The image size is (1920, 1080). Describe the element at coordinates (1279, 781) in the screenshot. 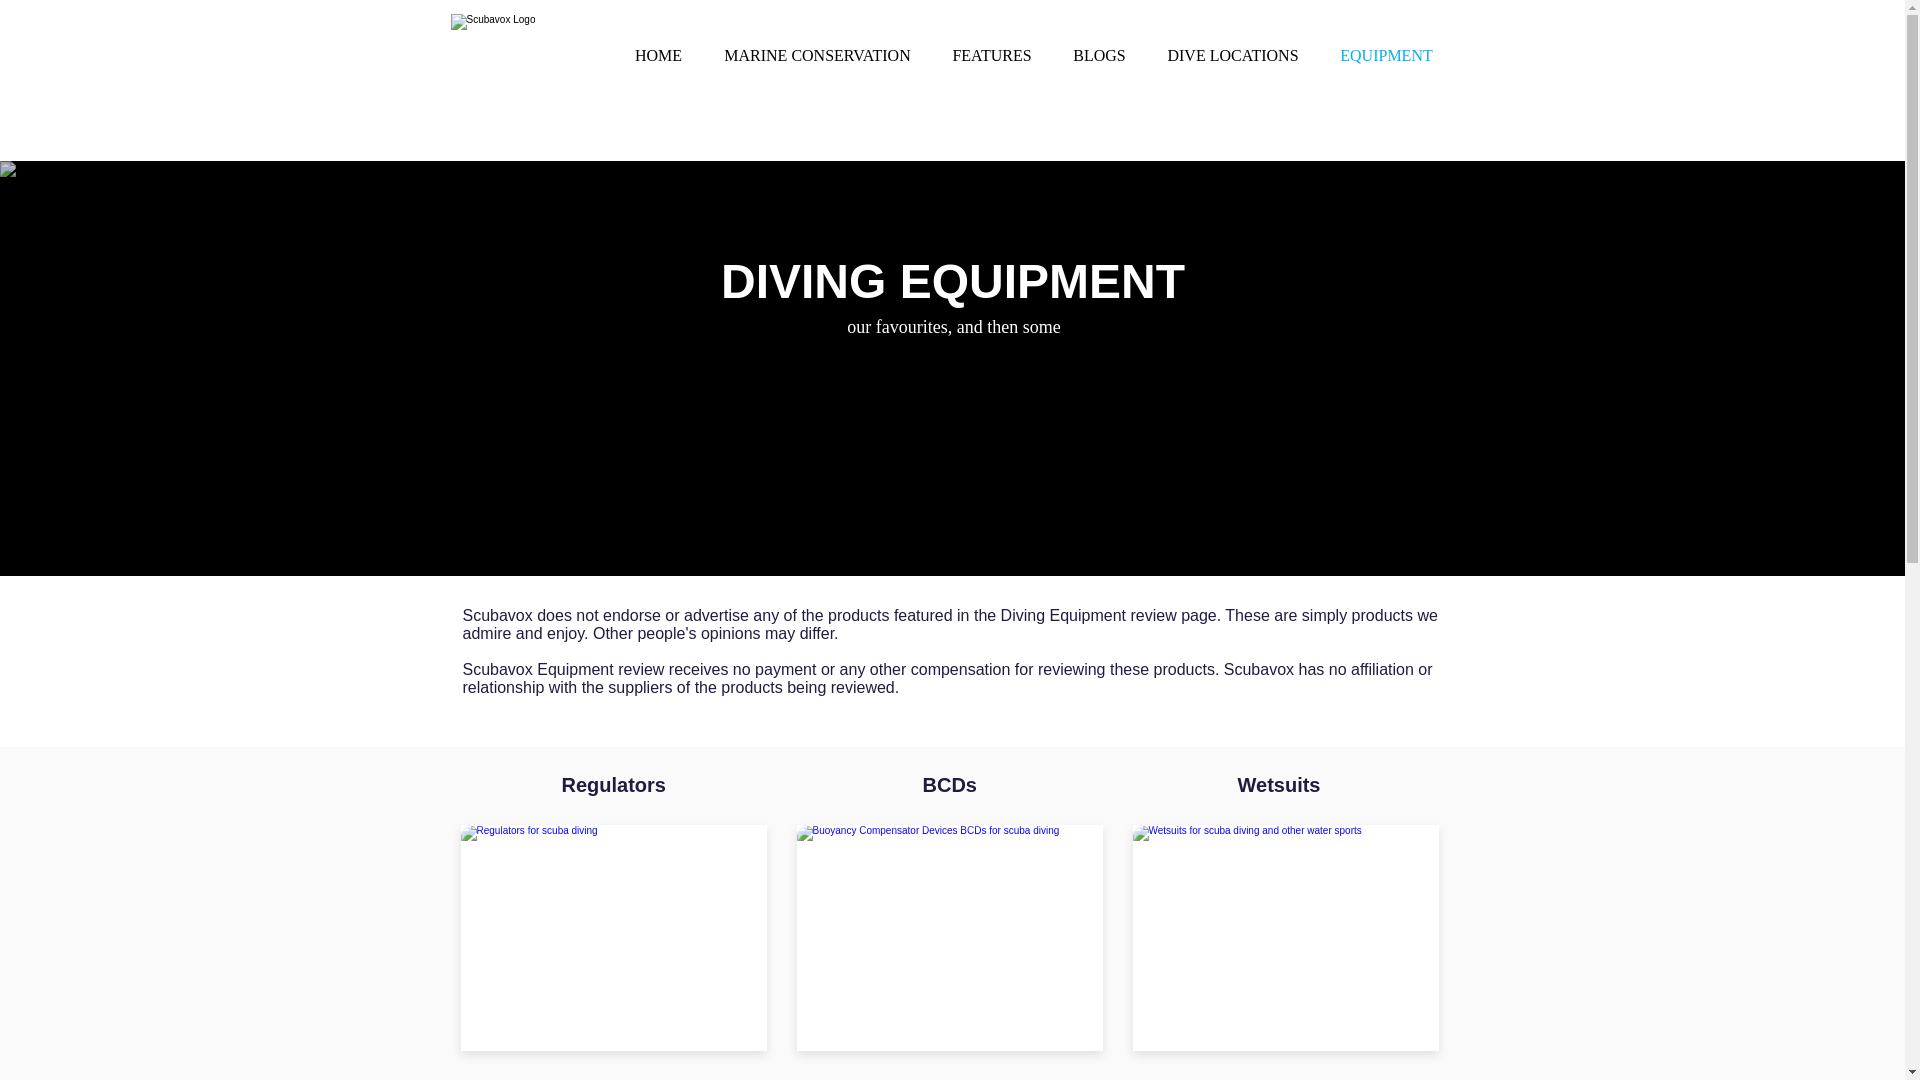

I see `Wetsuits` at that location.